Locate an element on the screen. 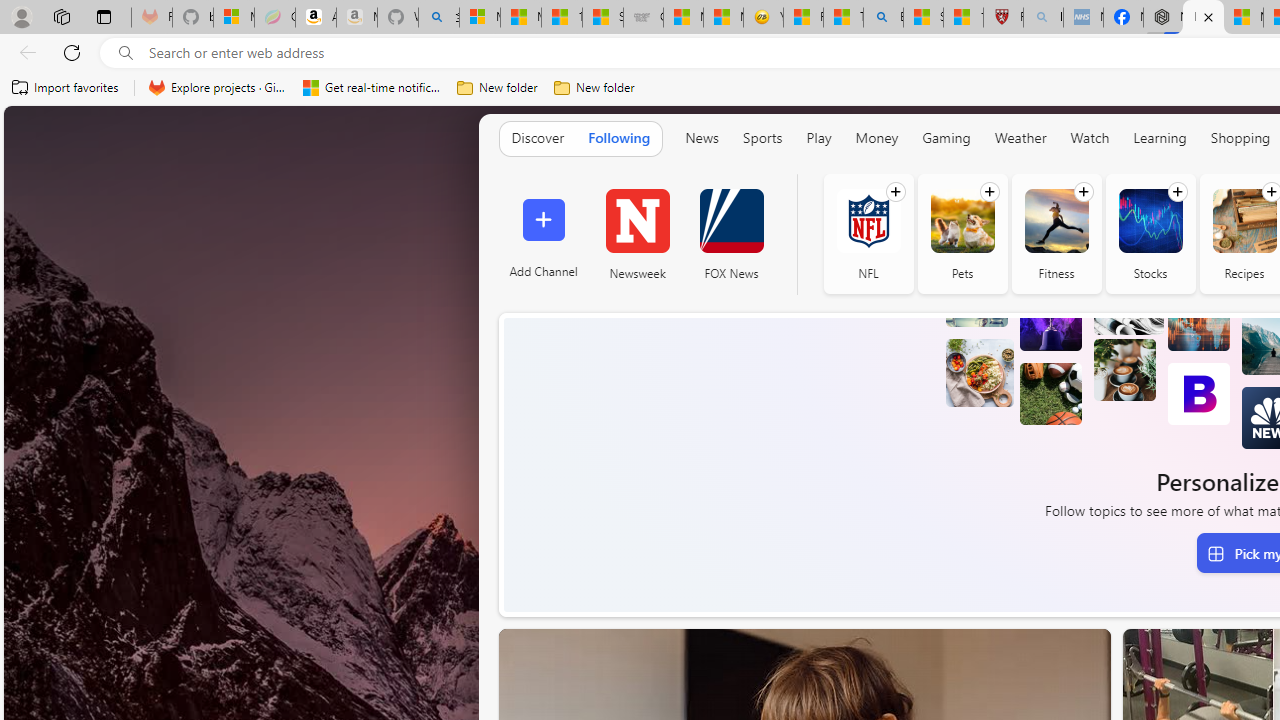  Stocks is located at coordinates (1150, 220).